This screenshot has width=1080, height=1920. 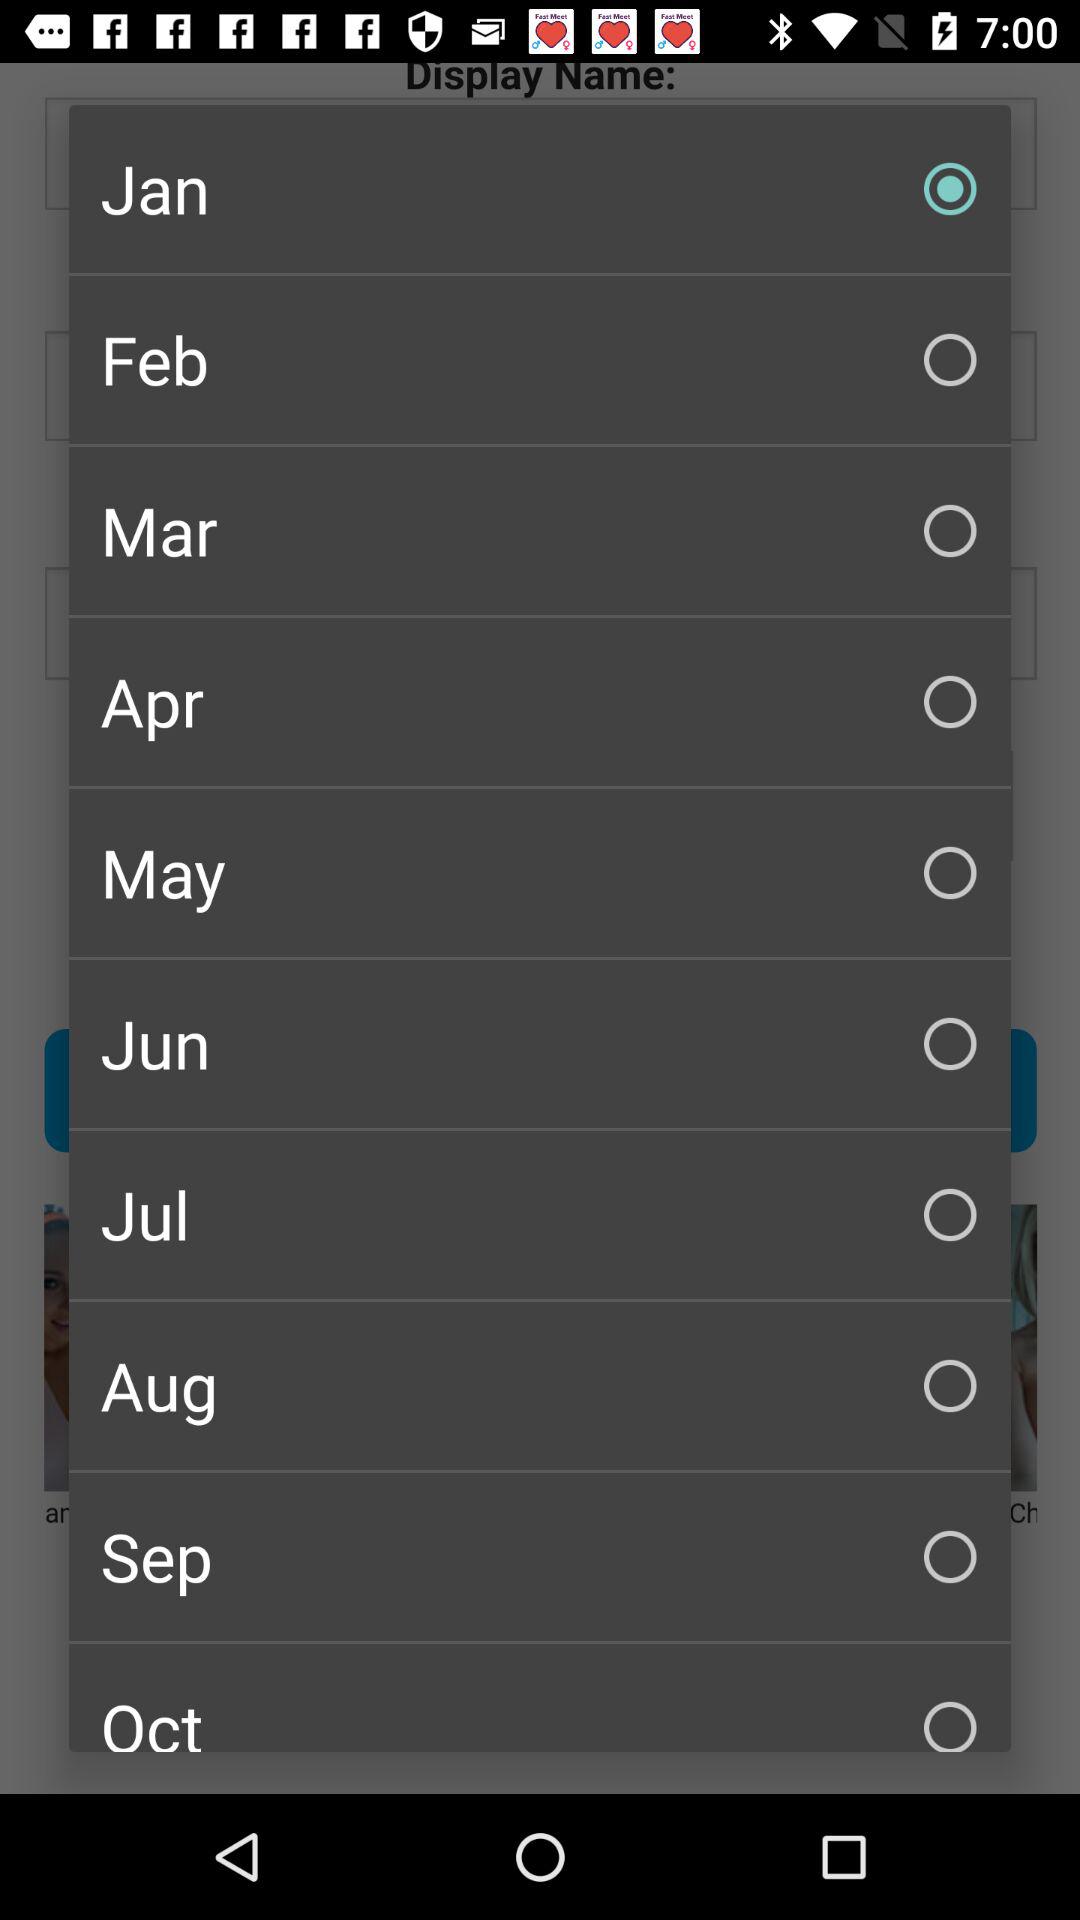 I want to click on jump until feb checkbox, so click(x=540, y=360).